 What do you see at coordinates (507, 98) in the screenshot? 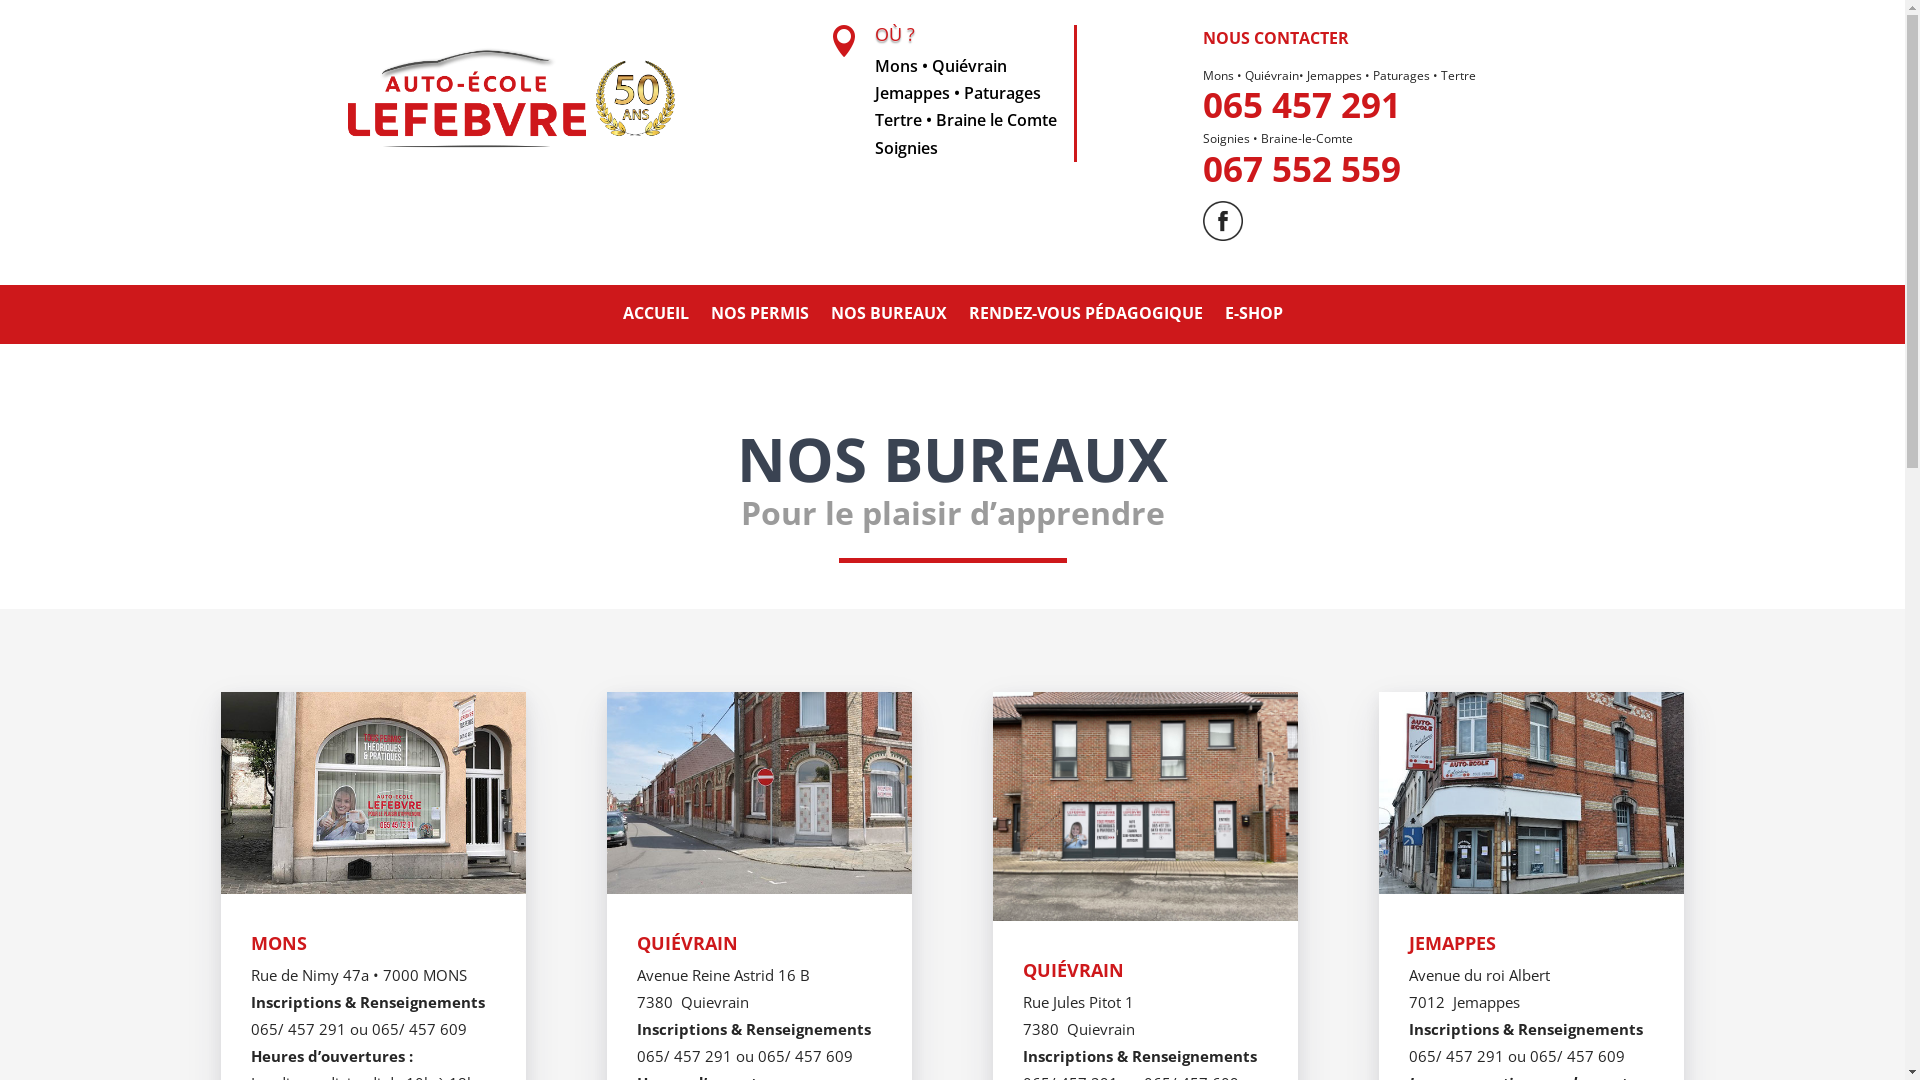
I see `AEL logo` at bounding box center [507, 98].